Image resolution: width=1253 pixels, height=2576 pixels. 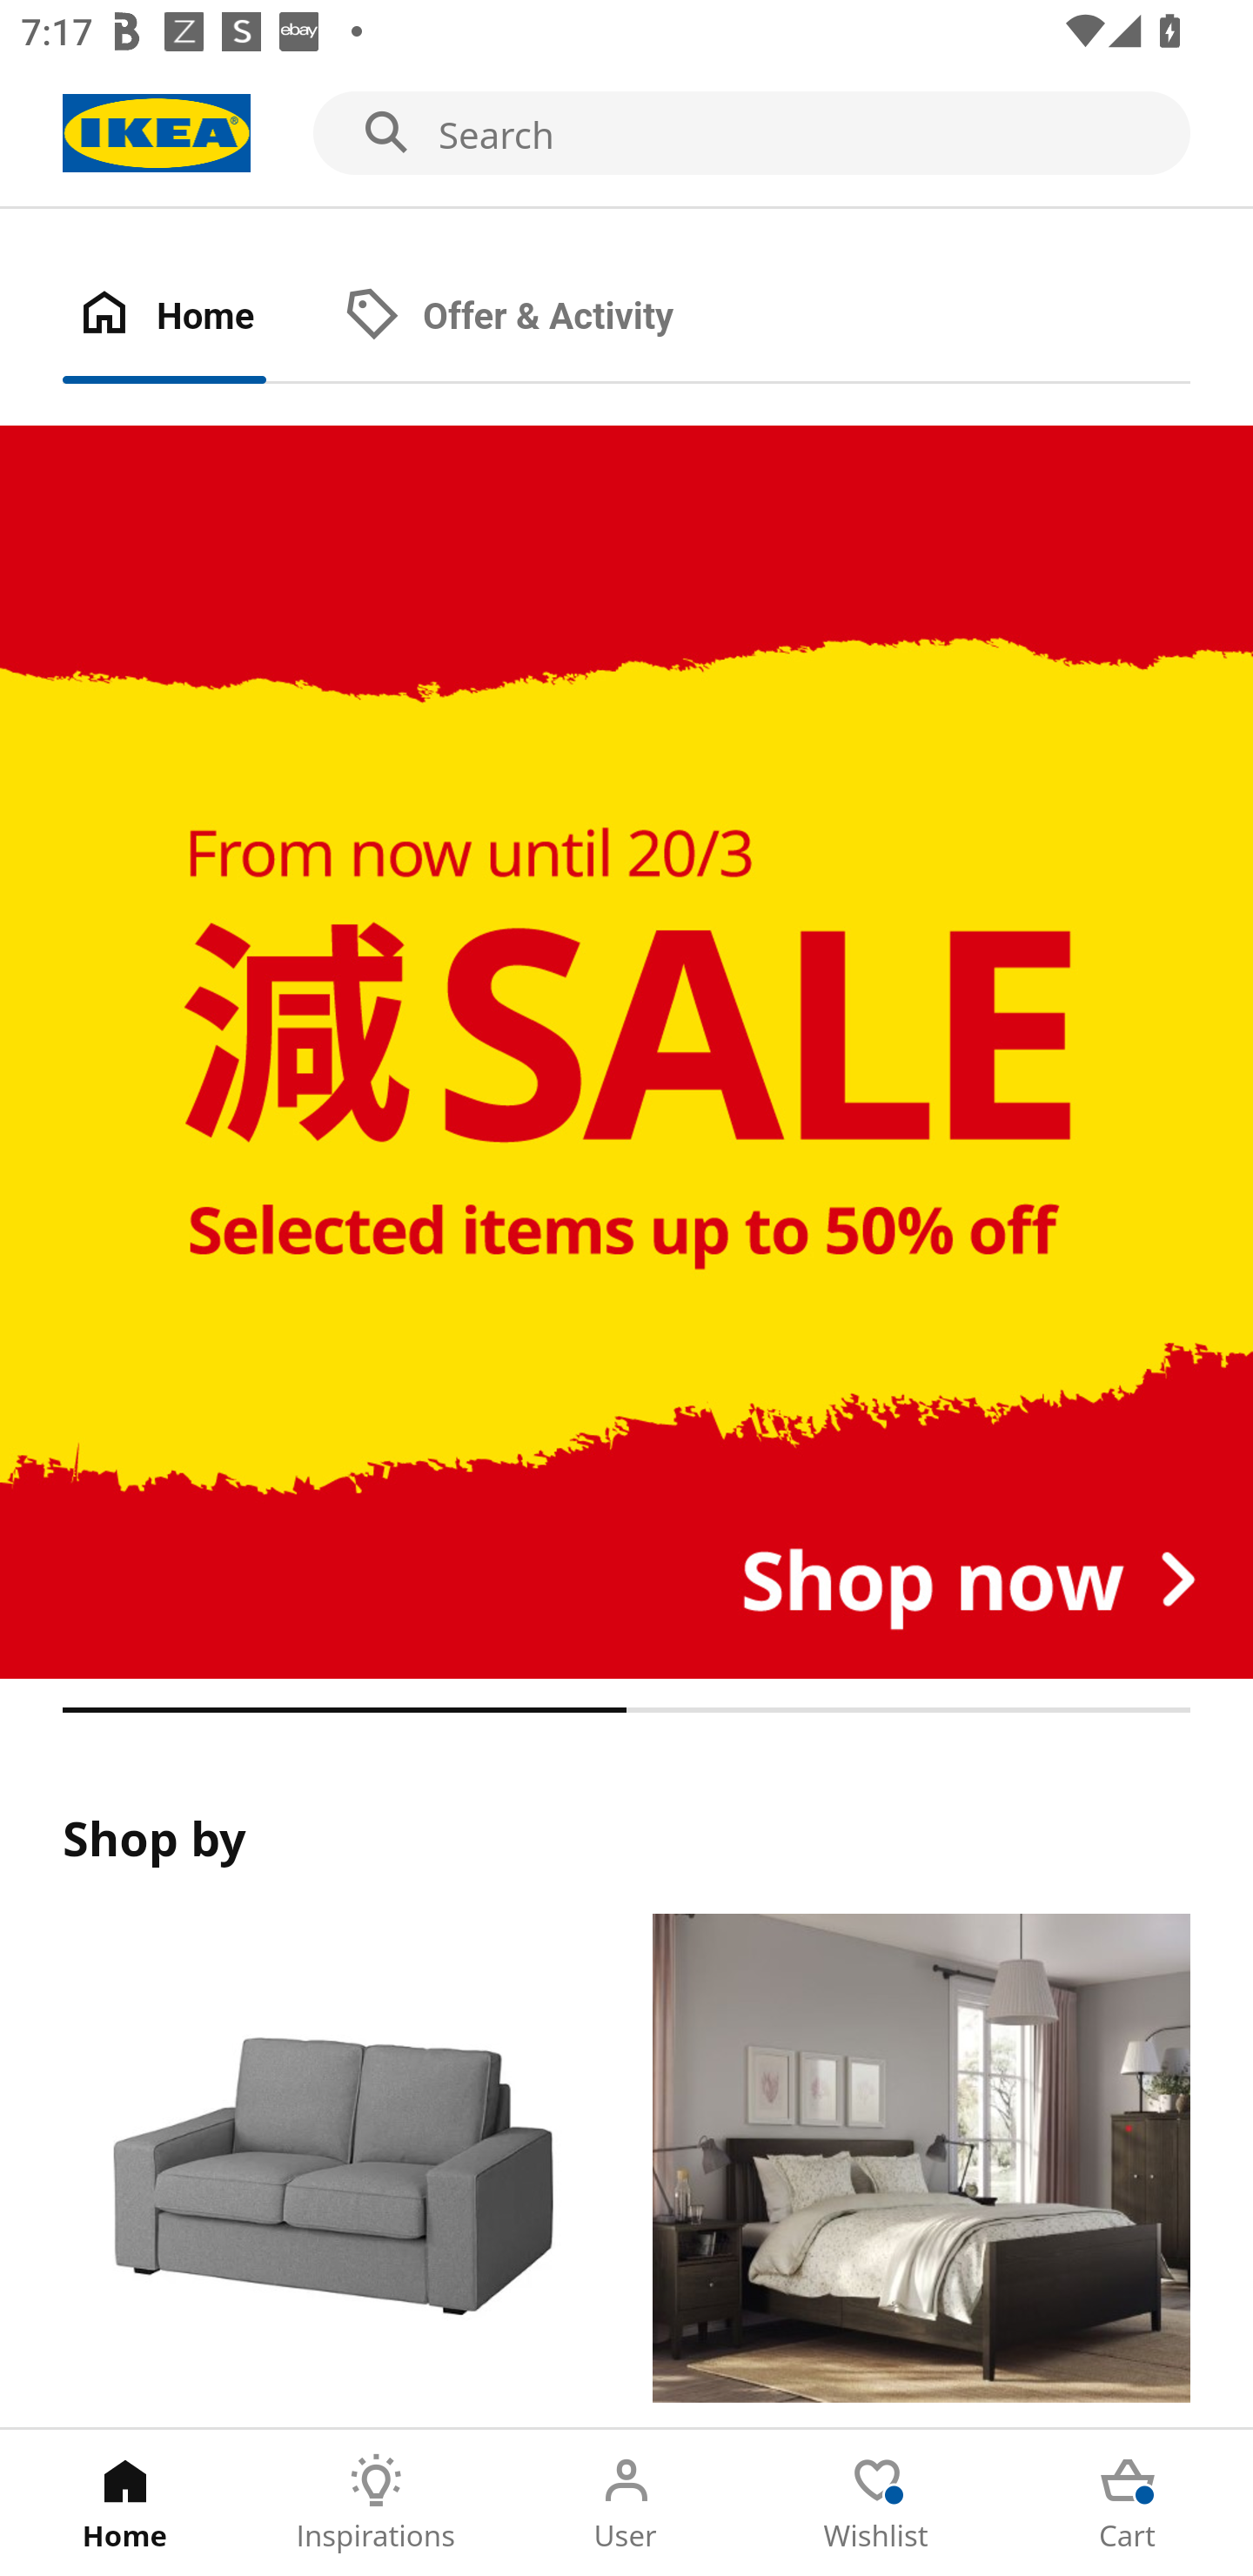 I want to click on Wishlist
Tab 4 of 5, so click(x=877, y=2503).